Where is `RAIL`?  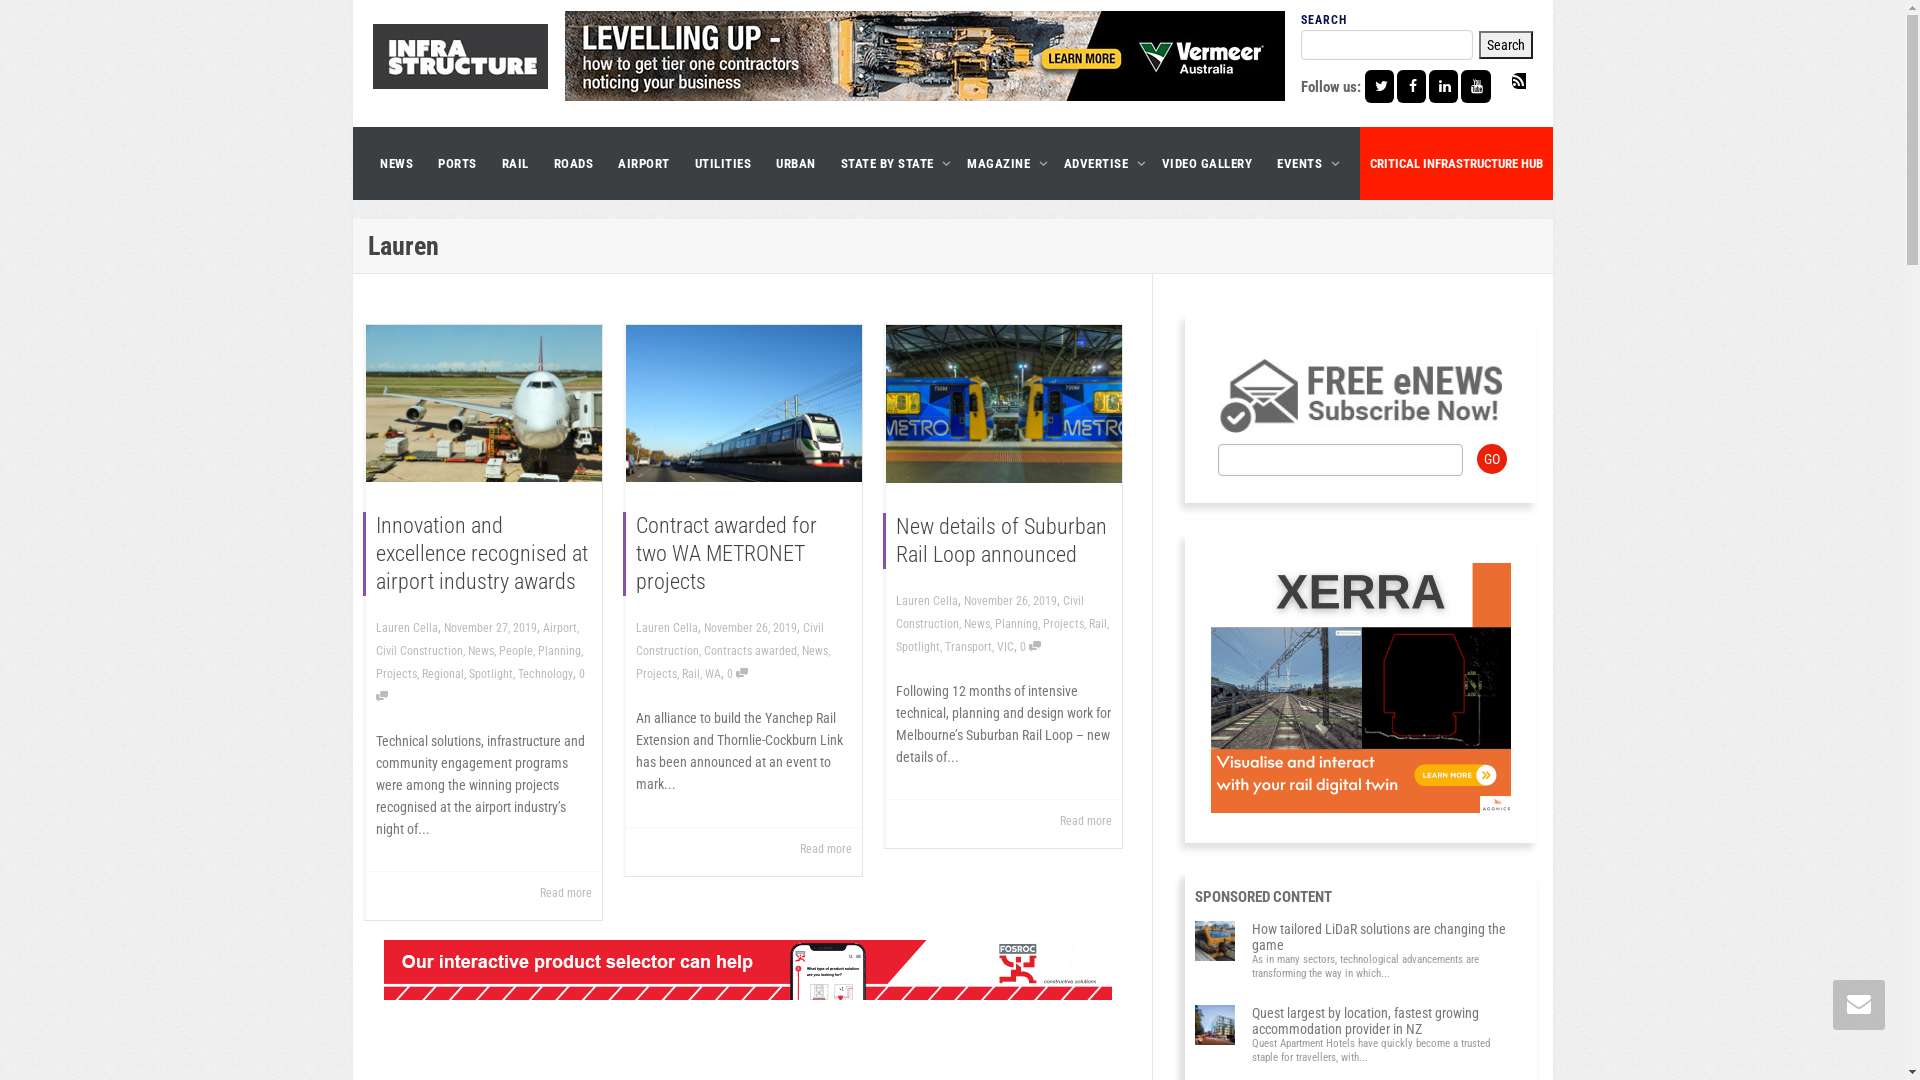 RAIL is located at coordinates (516, 164).